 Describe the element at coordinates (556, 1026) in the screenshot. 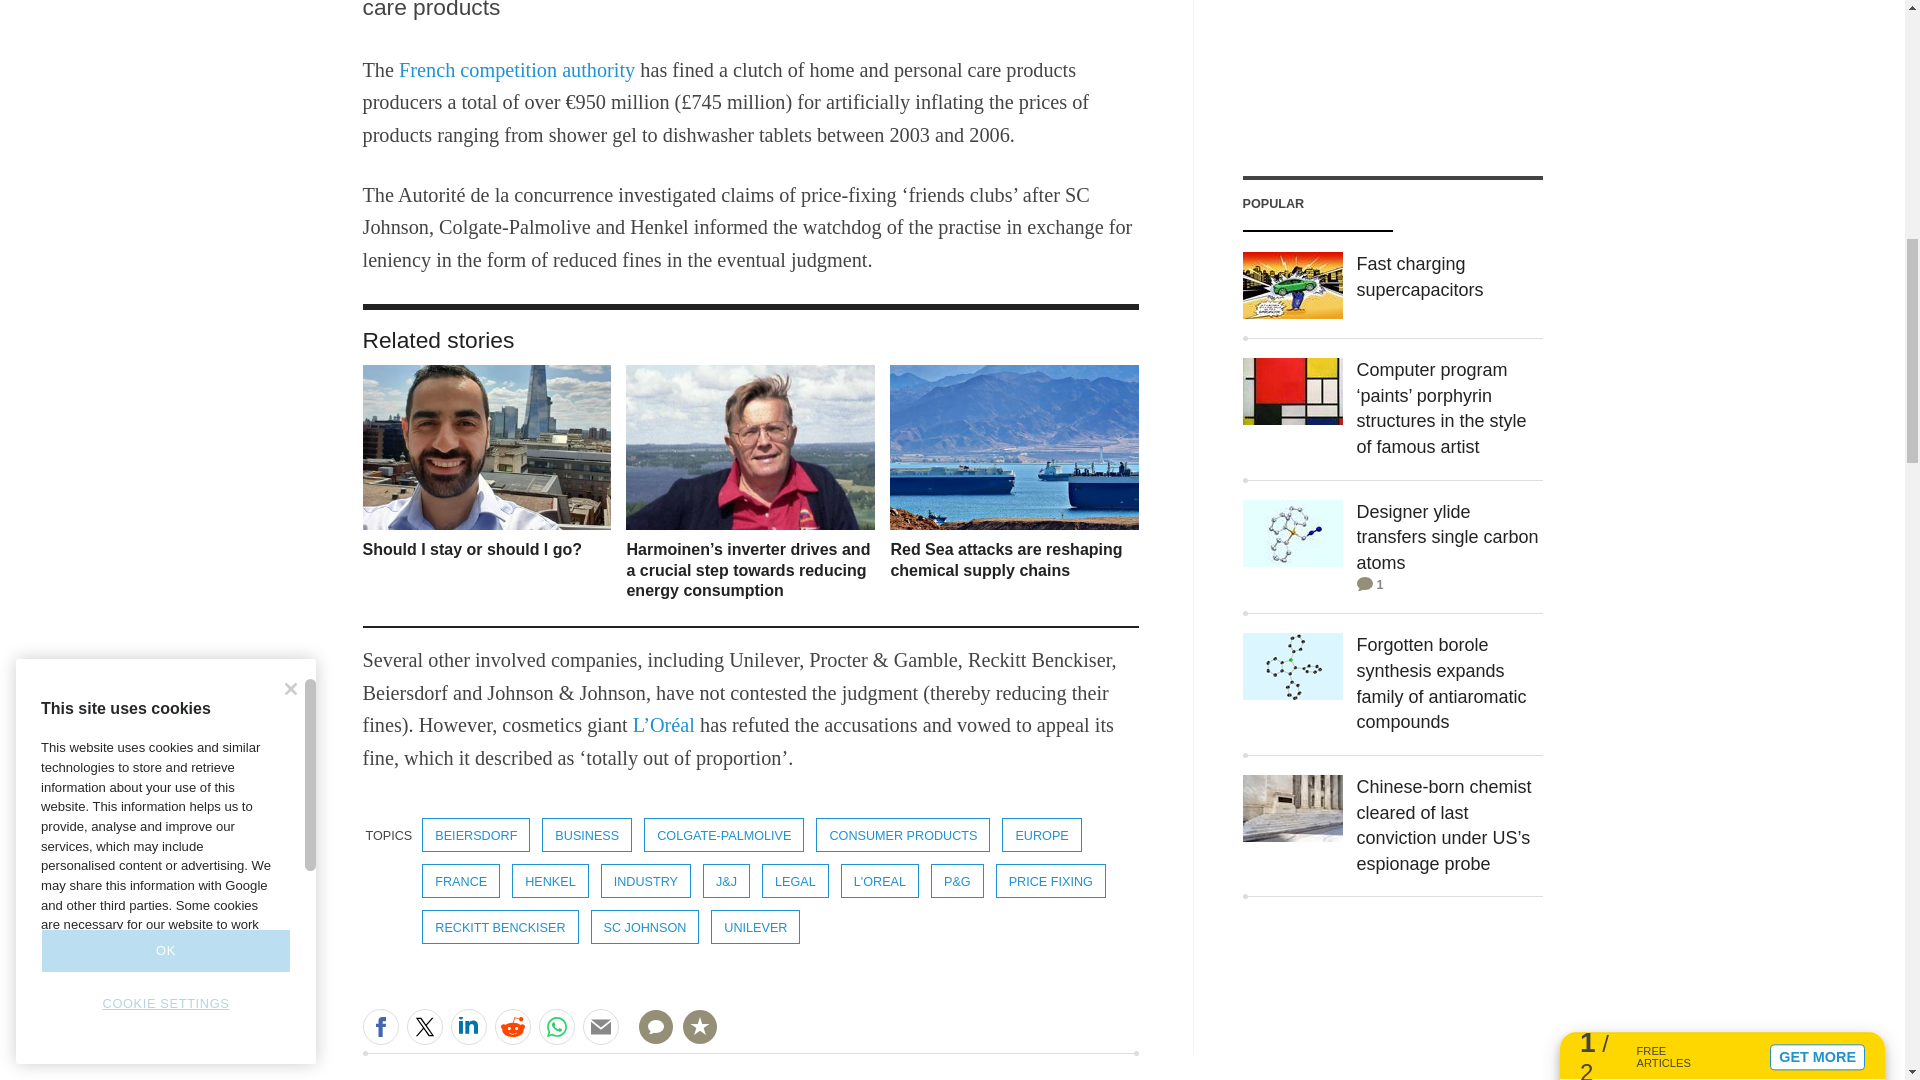

I see `Share this on WhatsApp` at that location.